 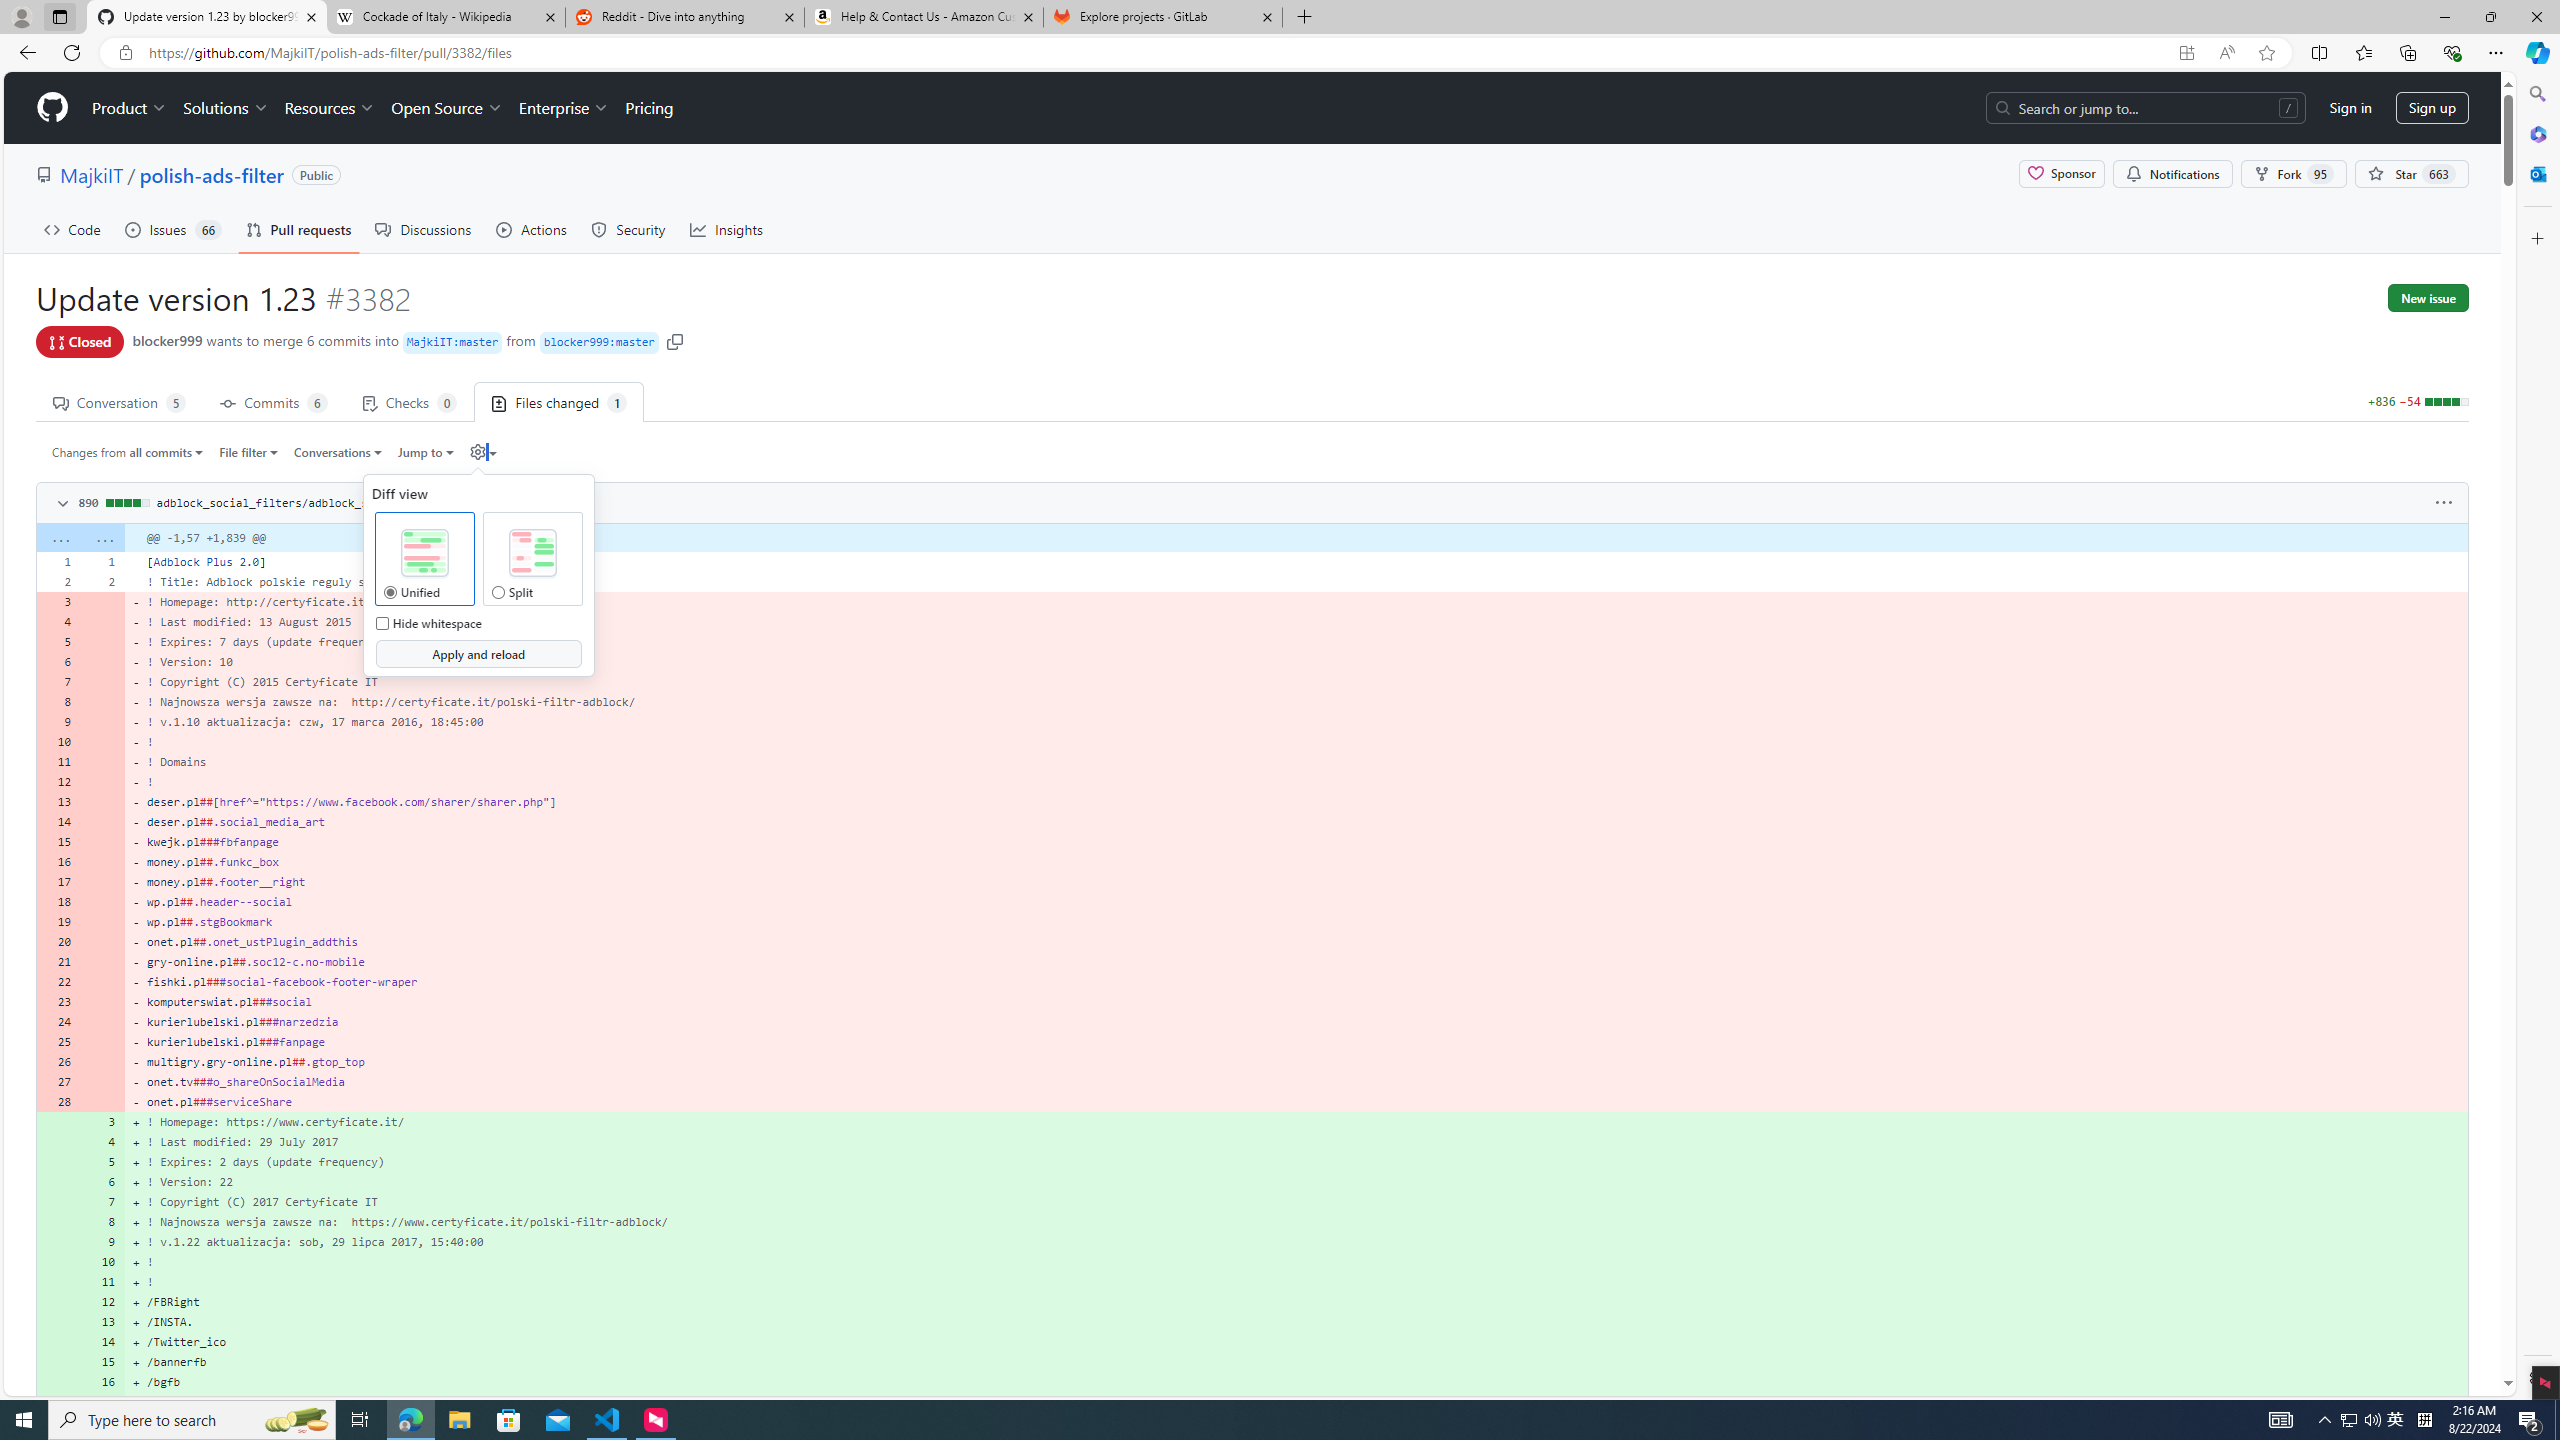 What do you see at coordinates (1296, 1182) in the screenshot?
I see `+ ! Version: 22` at bounding box center [1296, 1182].